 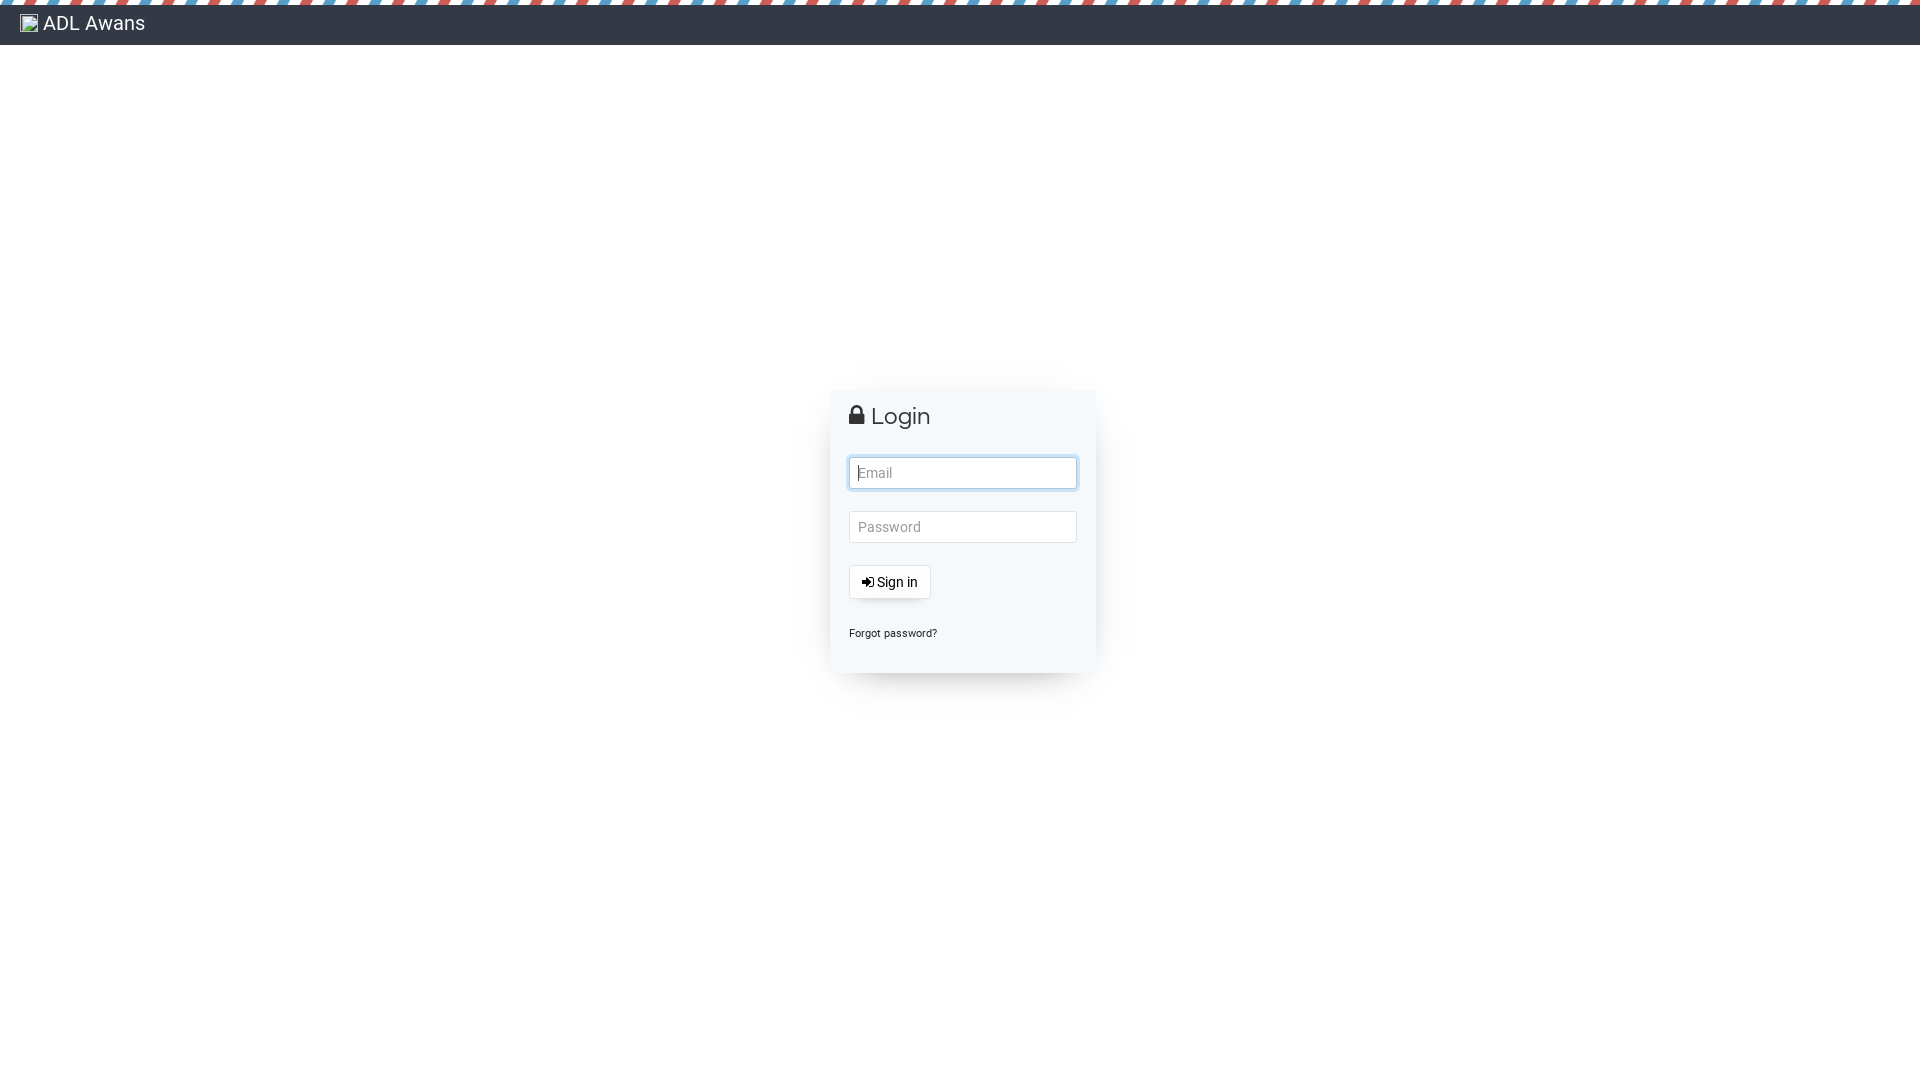 What do you see at coordinates (893, 634) in the screenshot?
I see `Forgot password?` at bounding box center [893, 634].